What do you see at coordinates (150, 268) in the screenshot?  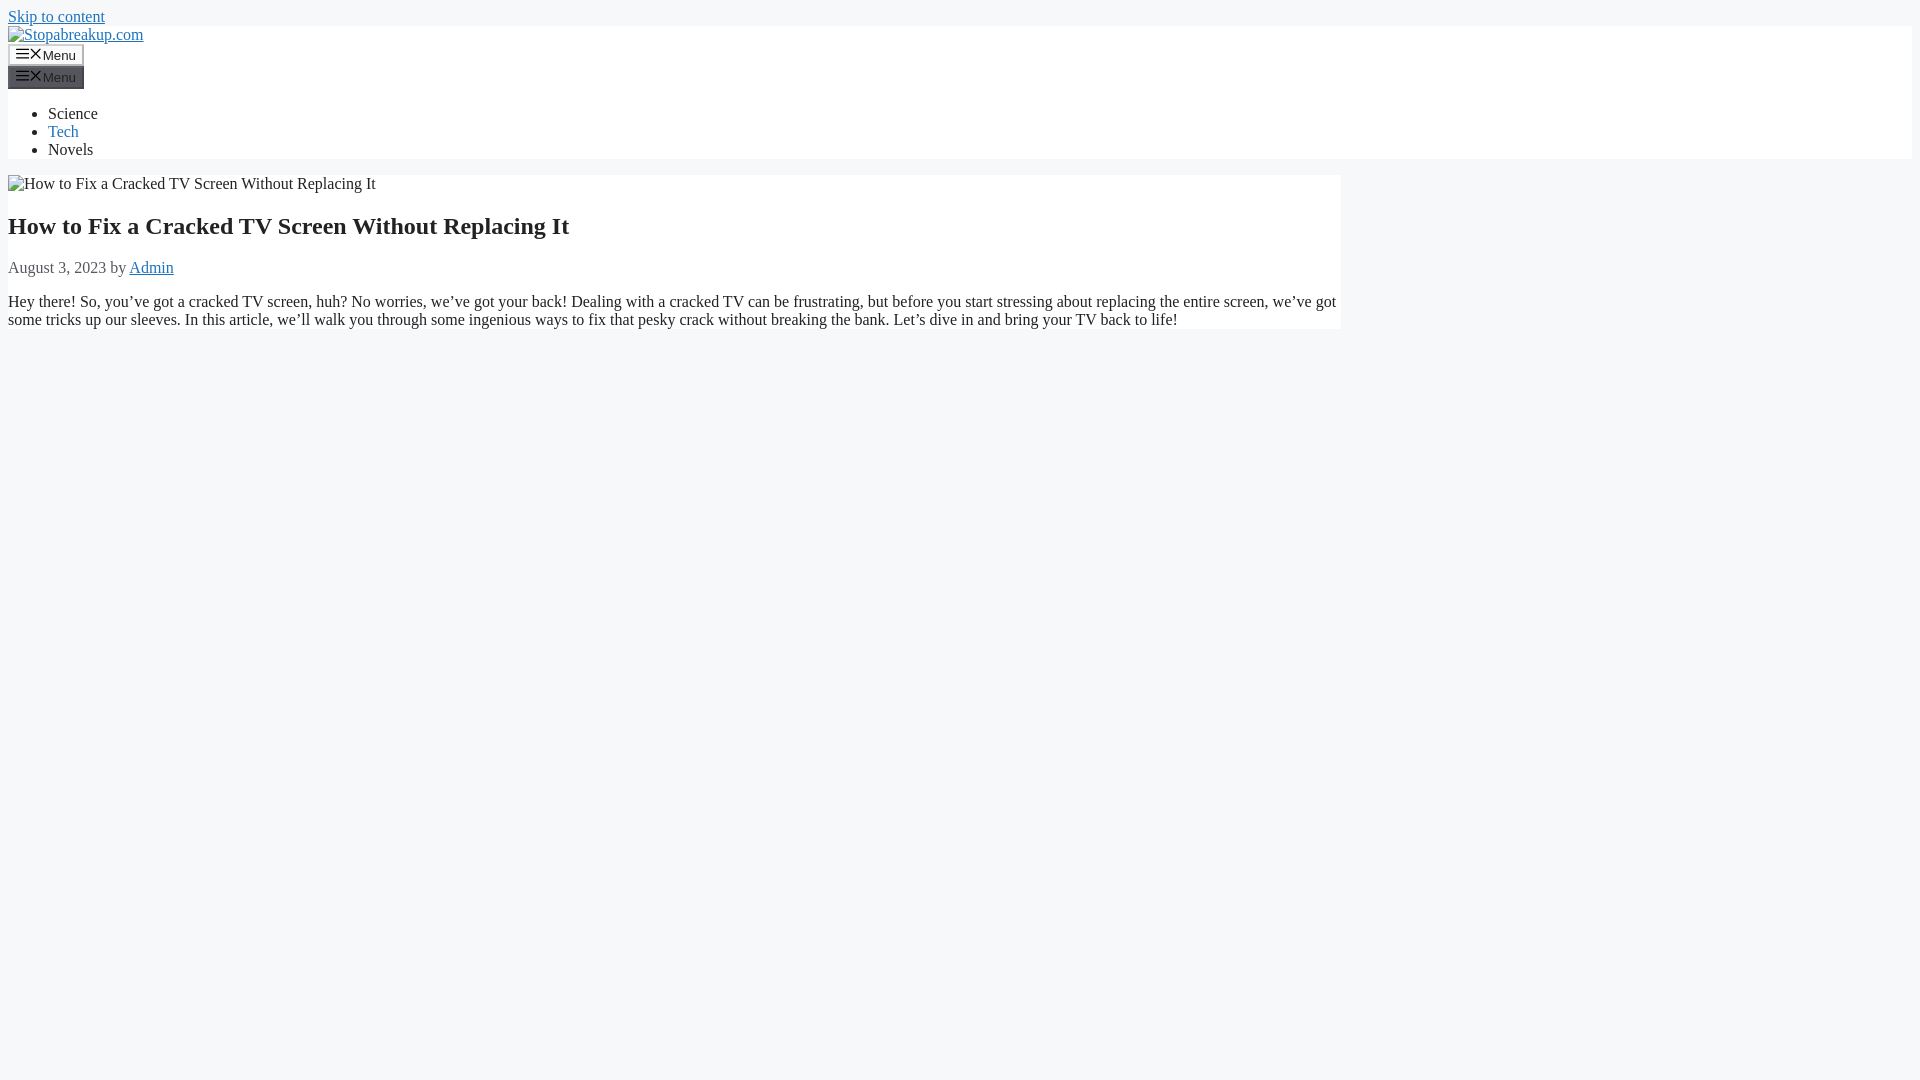 I see `View all posts by Admin` at bounding box center [150, 268].